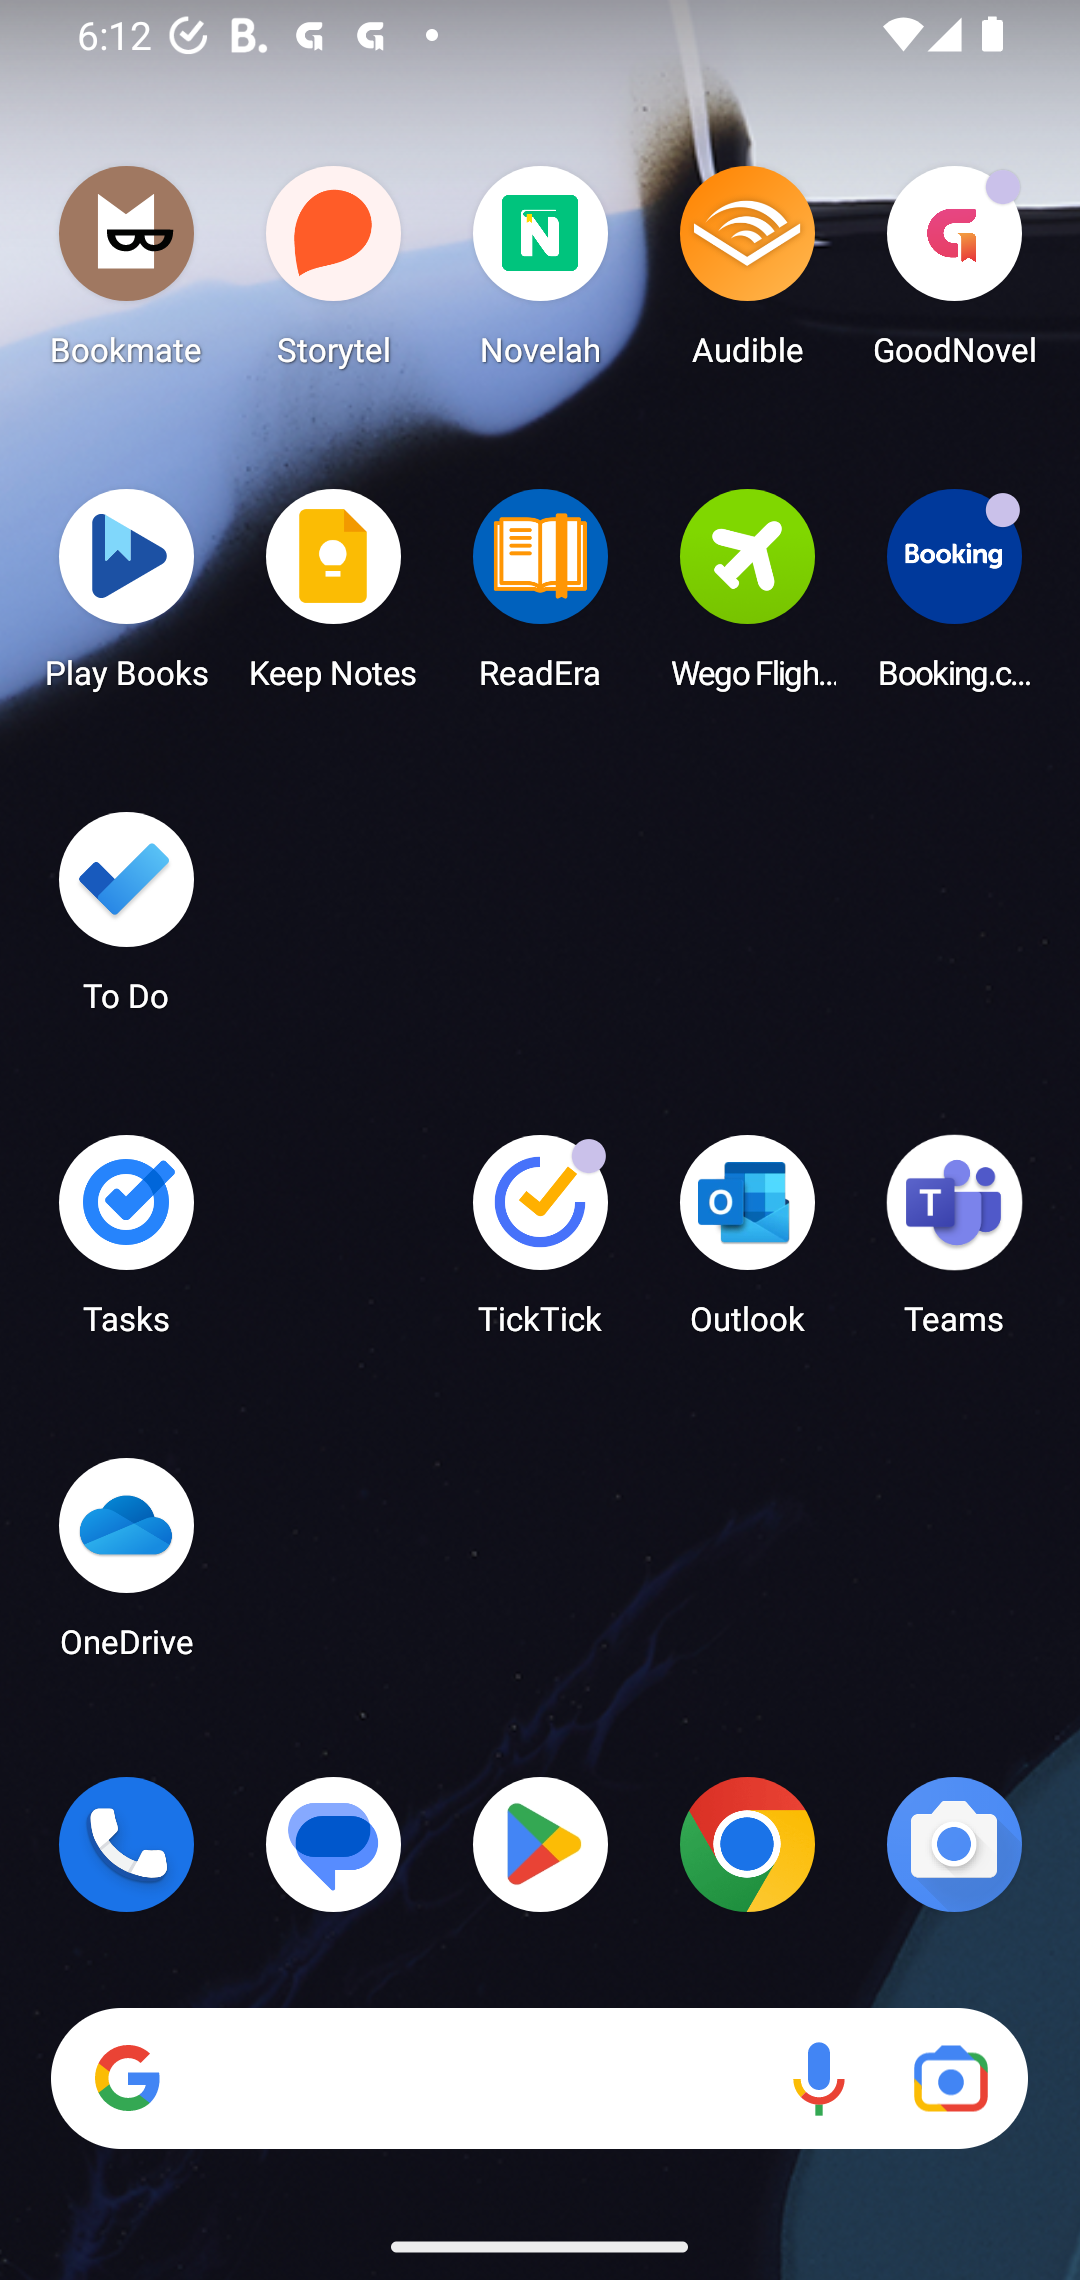 The image size is (1080, 2280). I want to click on To Do, so click(126, 921).